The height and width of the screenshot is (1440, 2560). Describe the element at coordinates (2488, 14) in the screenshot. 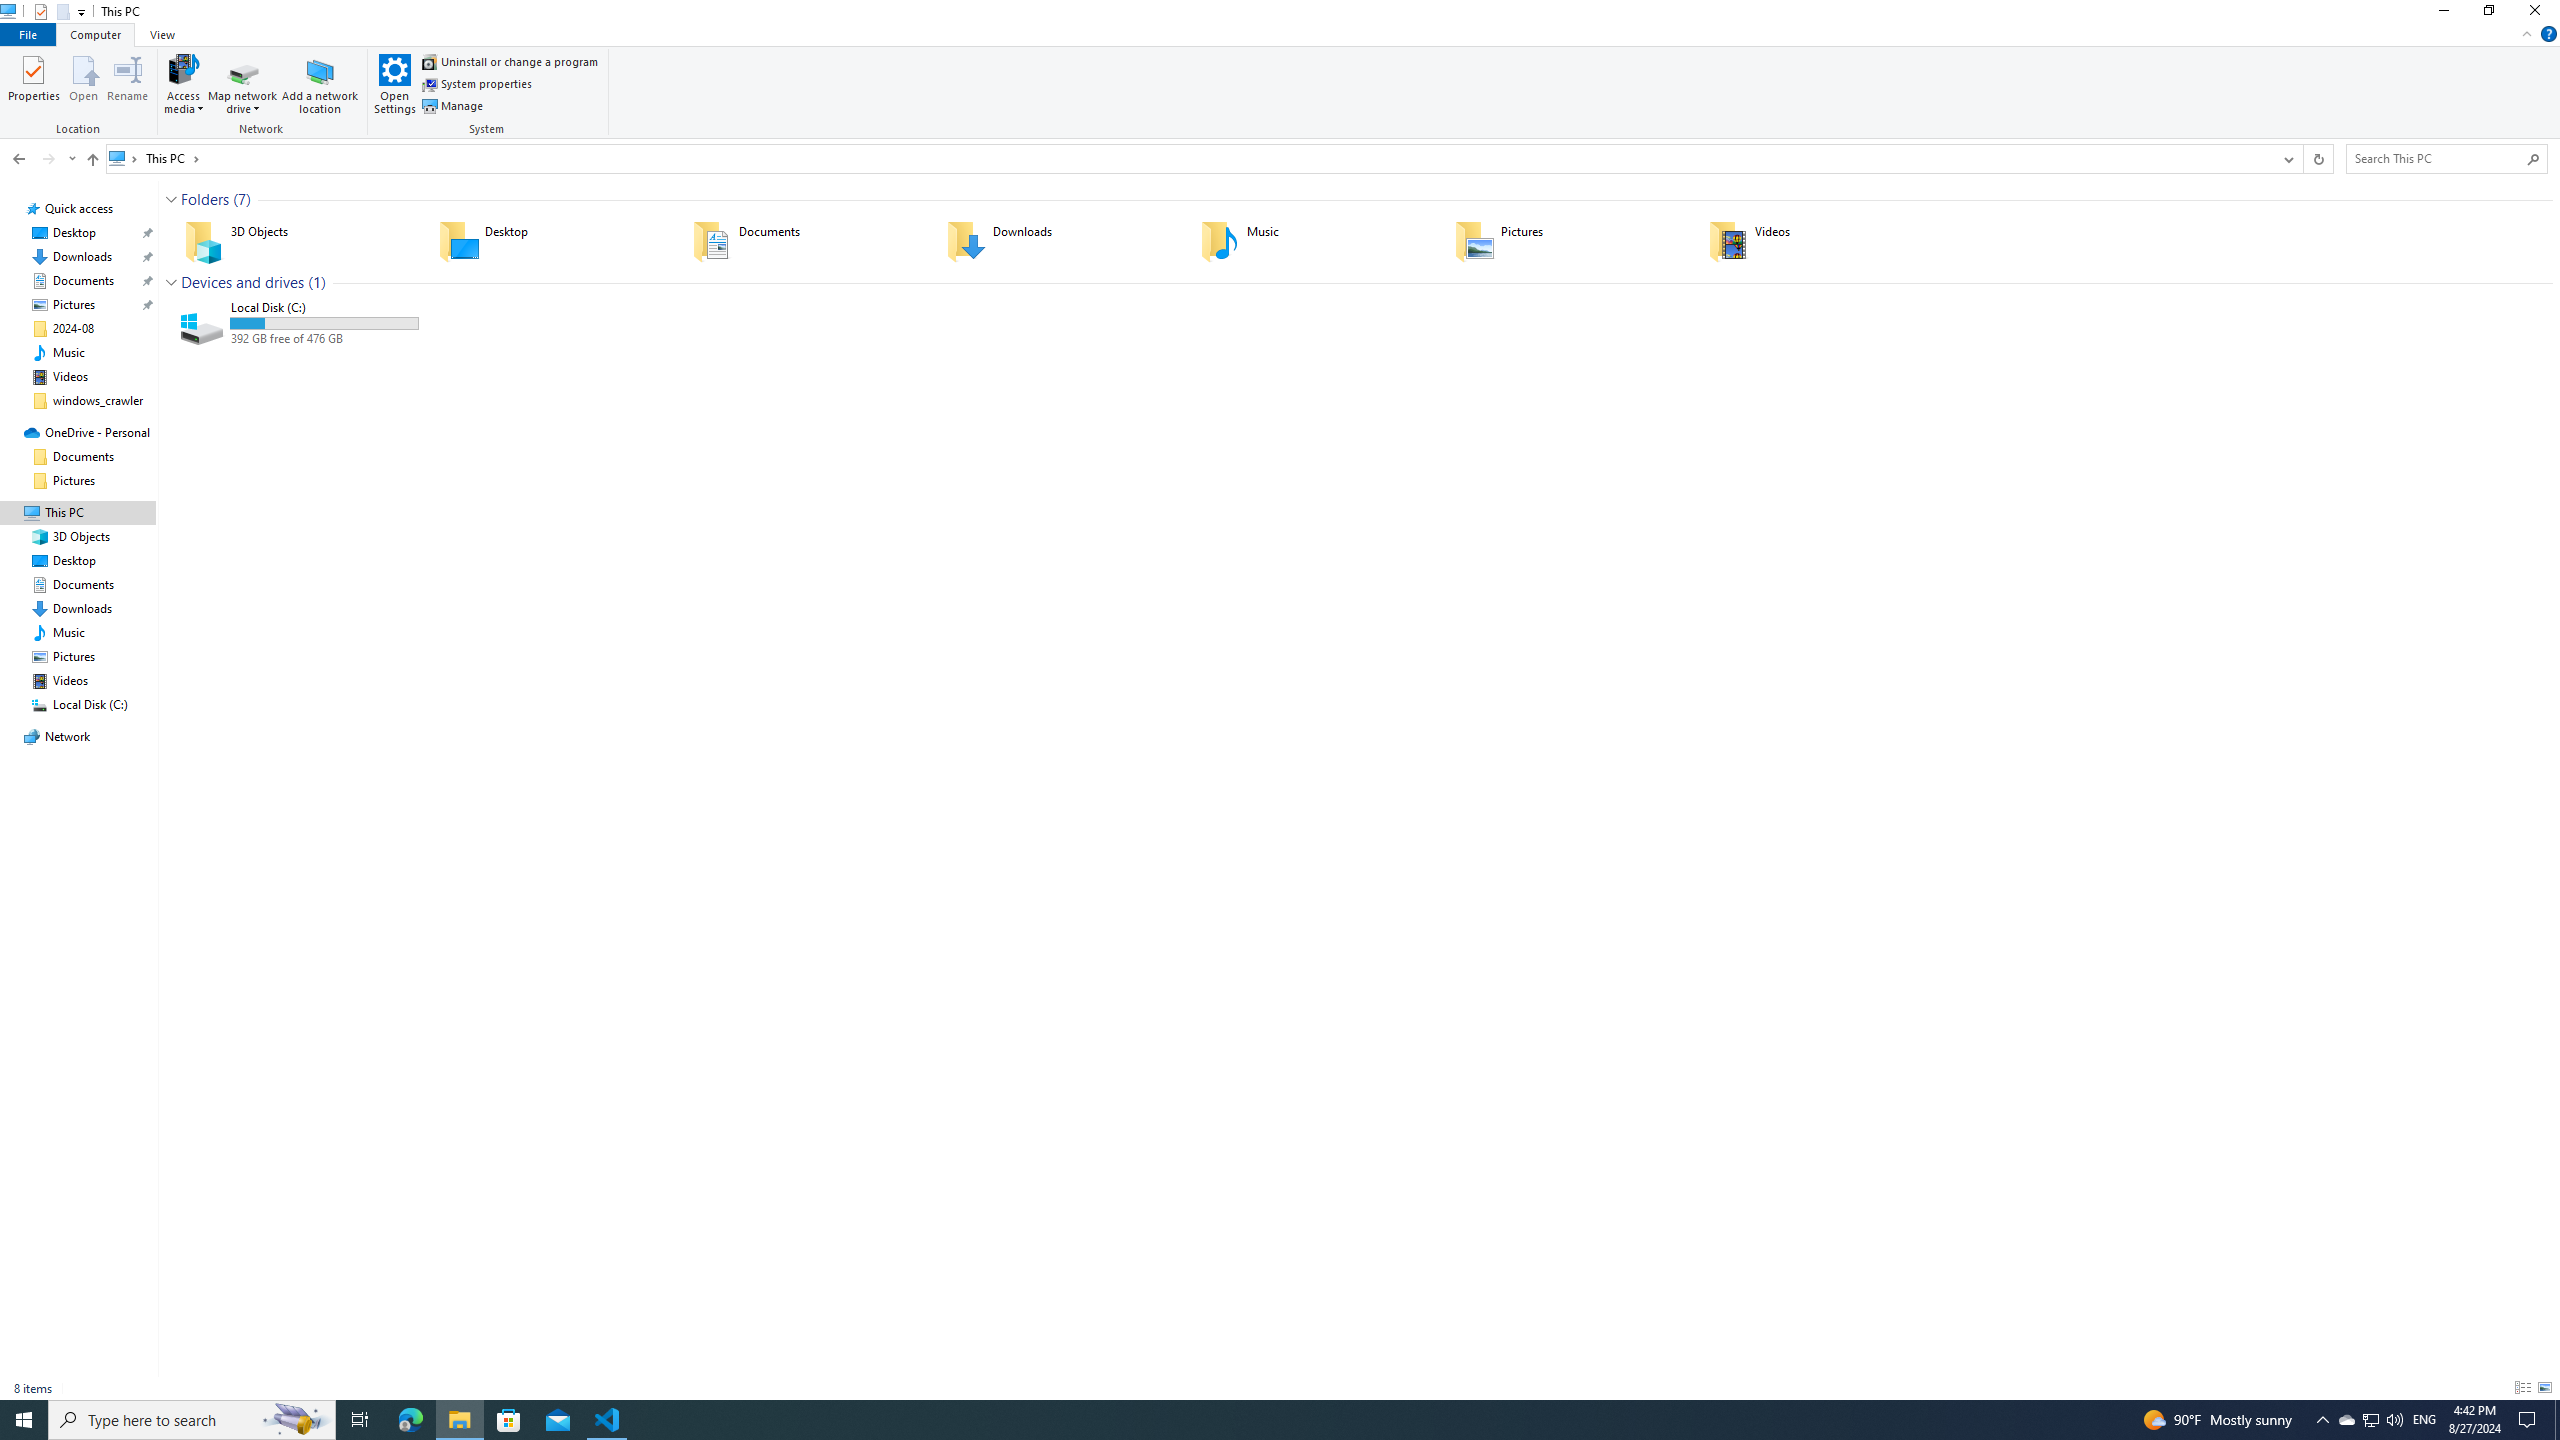

I see `Restore` at that location.